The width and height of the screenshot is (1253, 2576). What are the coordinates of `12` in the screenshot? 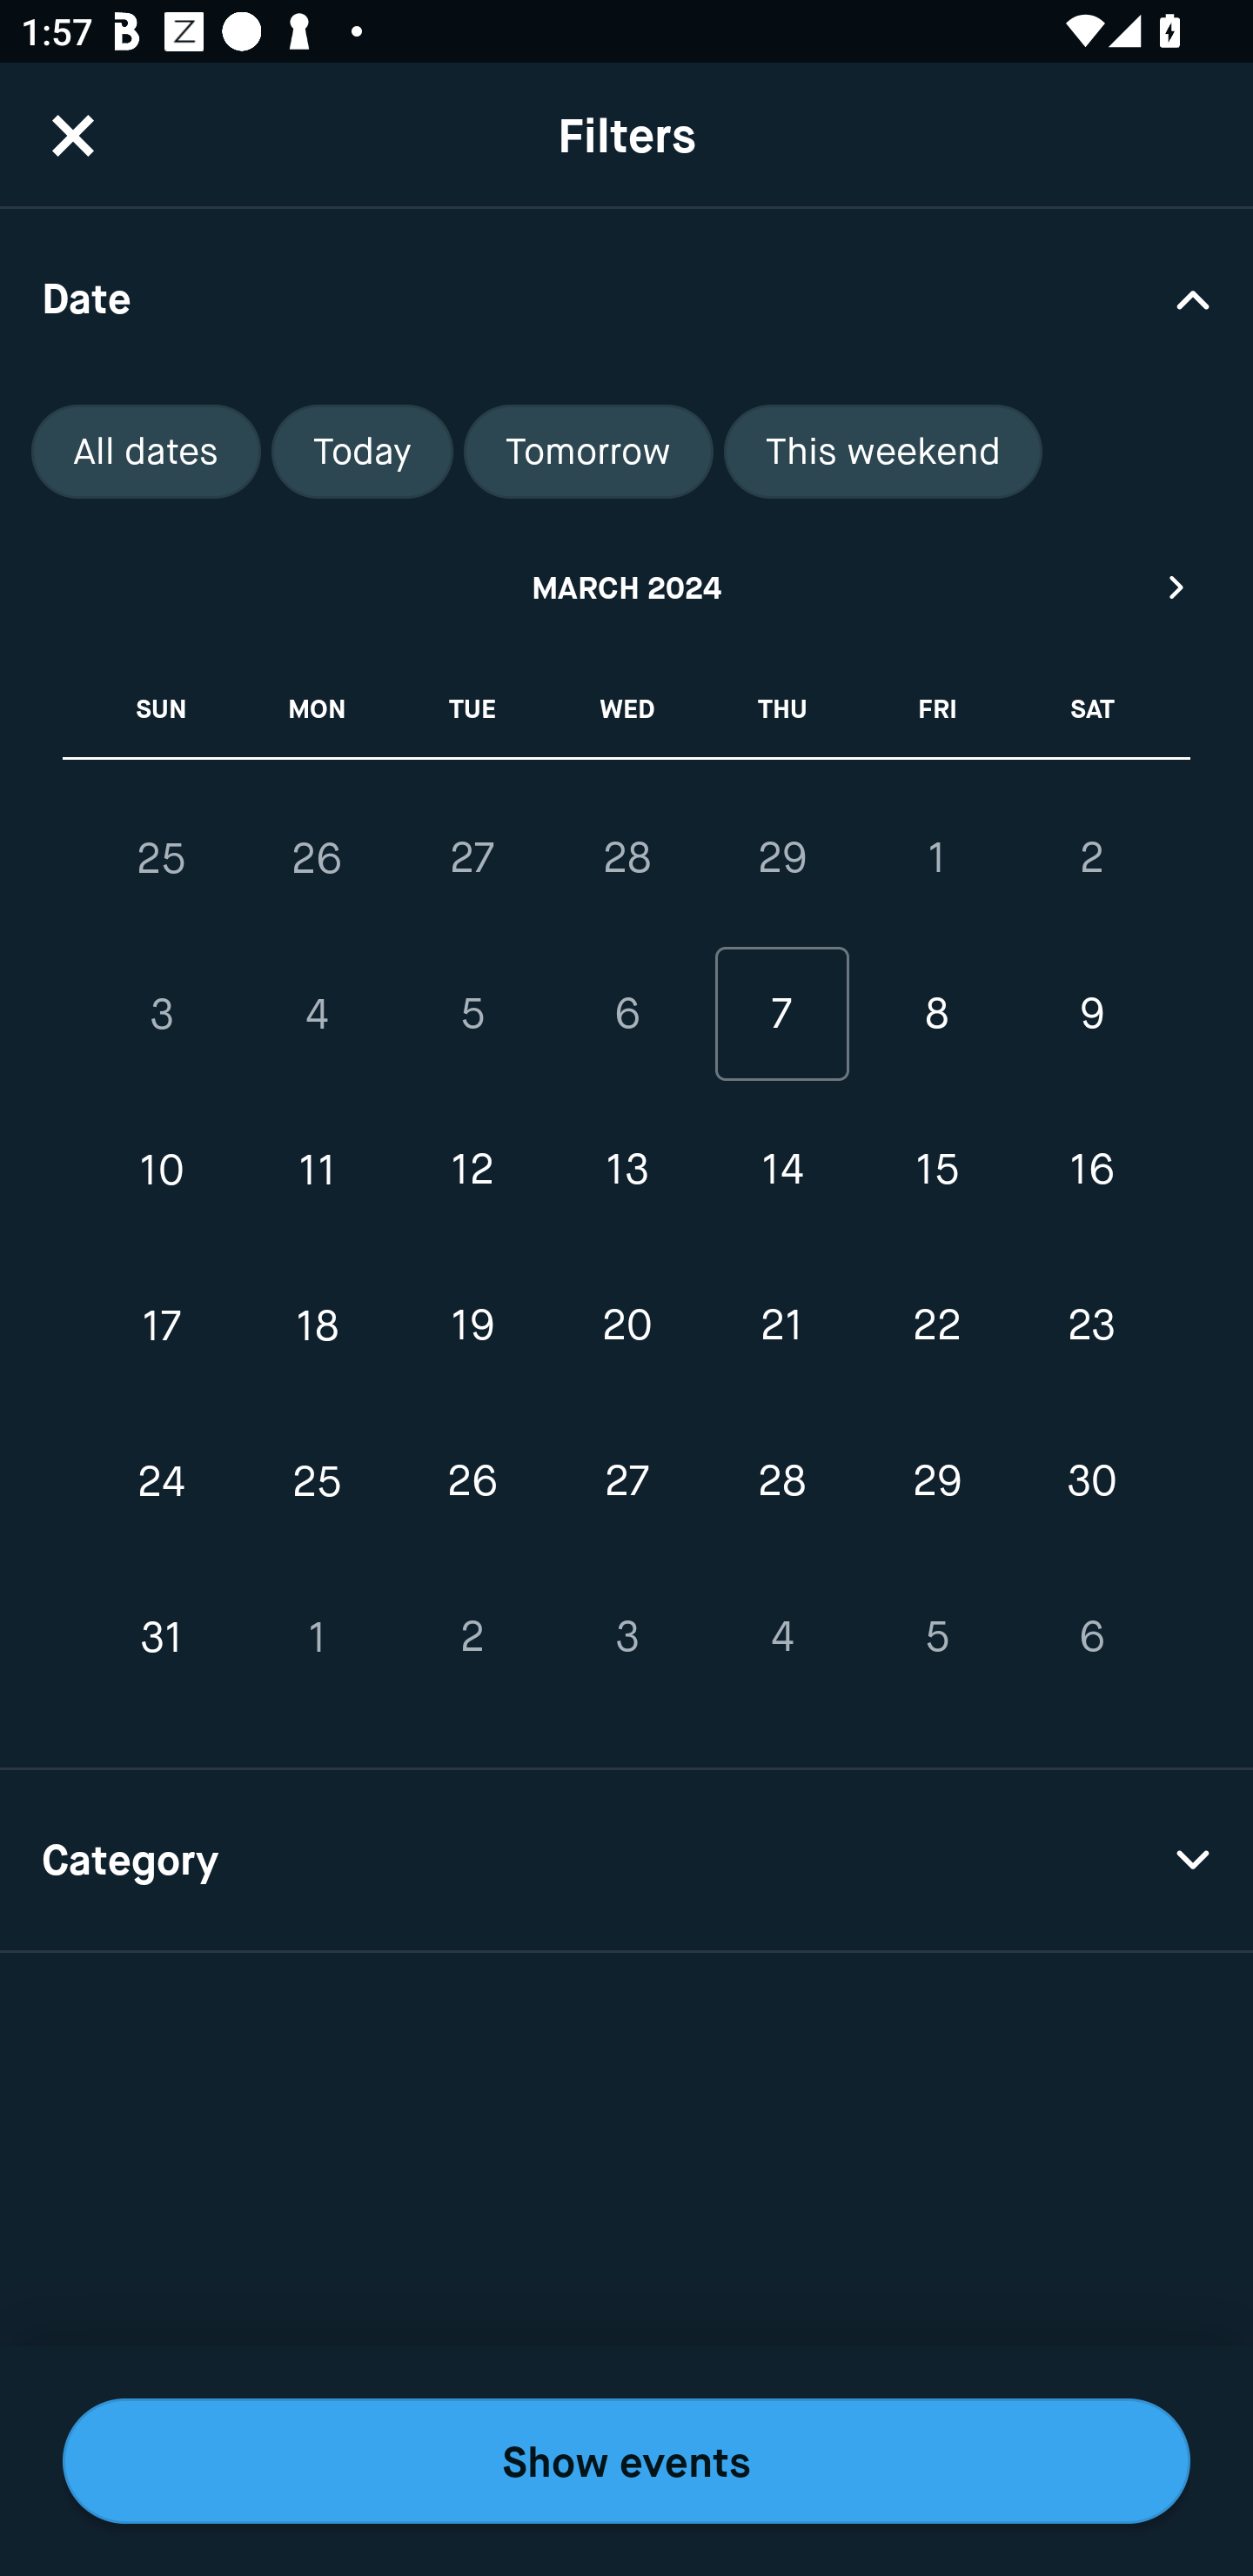 It's located at (472, 1170).